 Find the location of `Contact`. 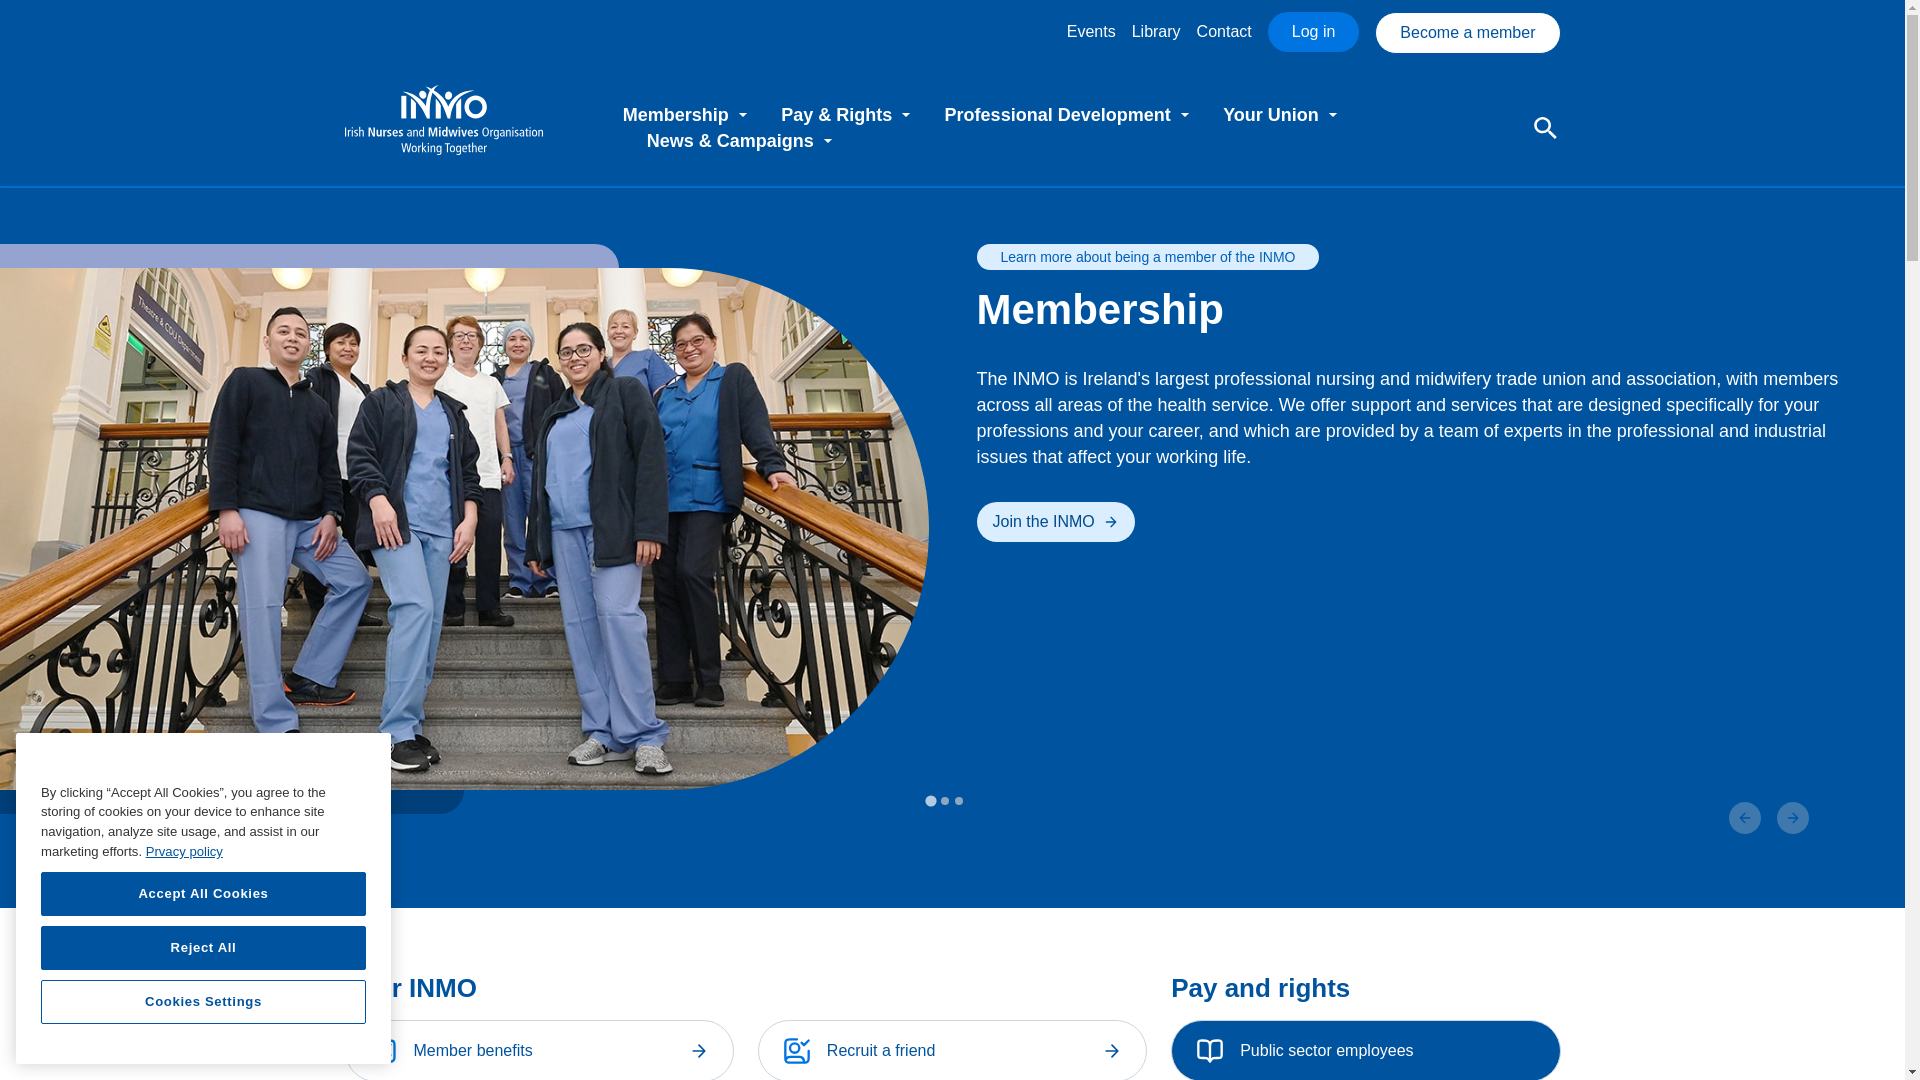

Contact is located at coordinates (1224, 32).